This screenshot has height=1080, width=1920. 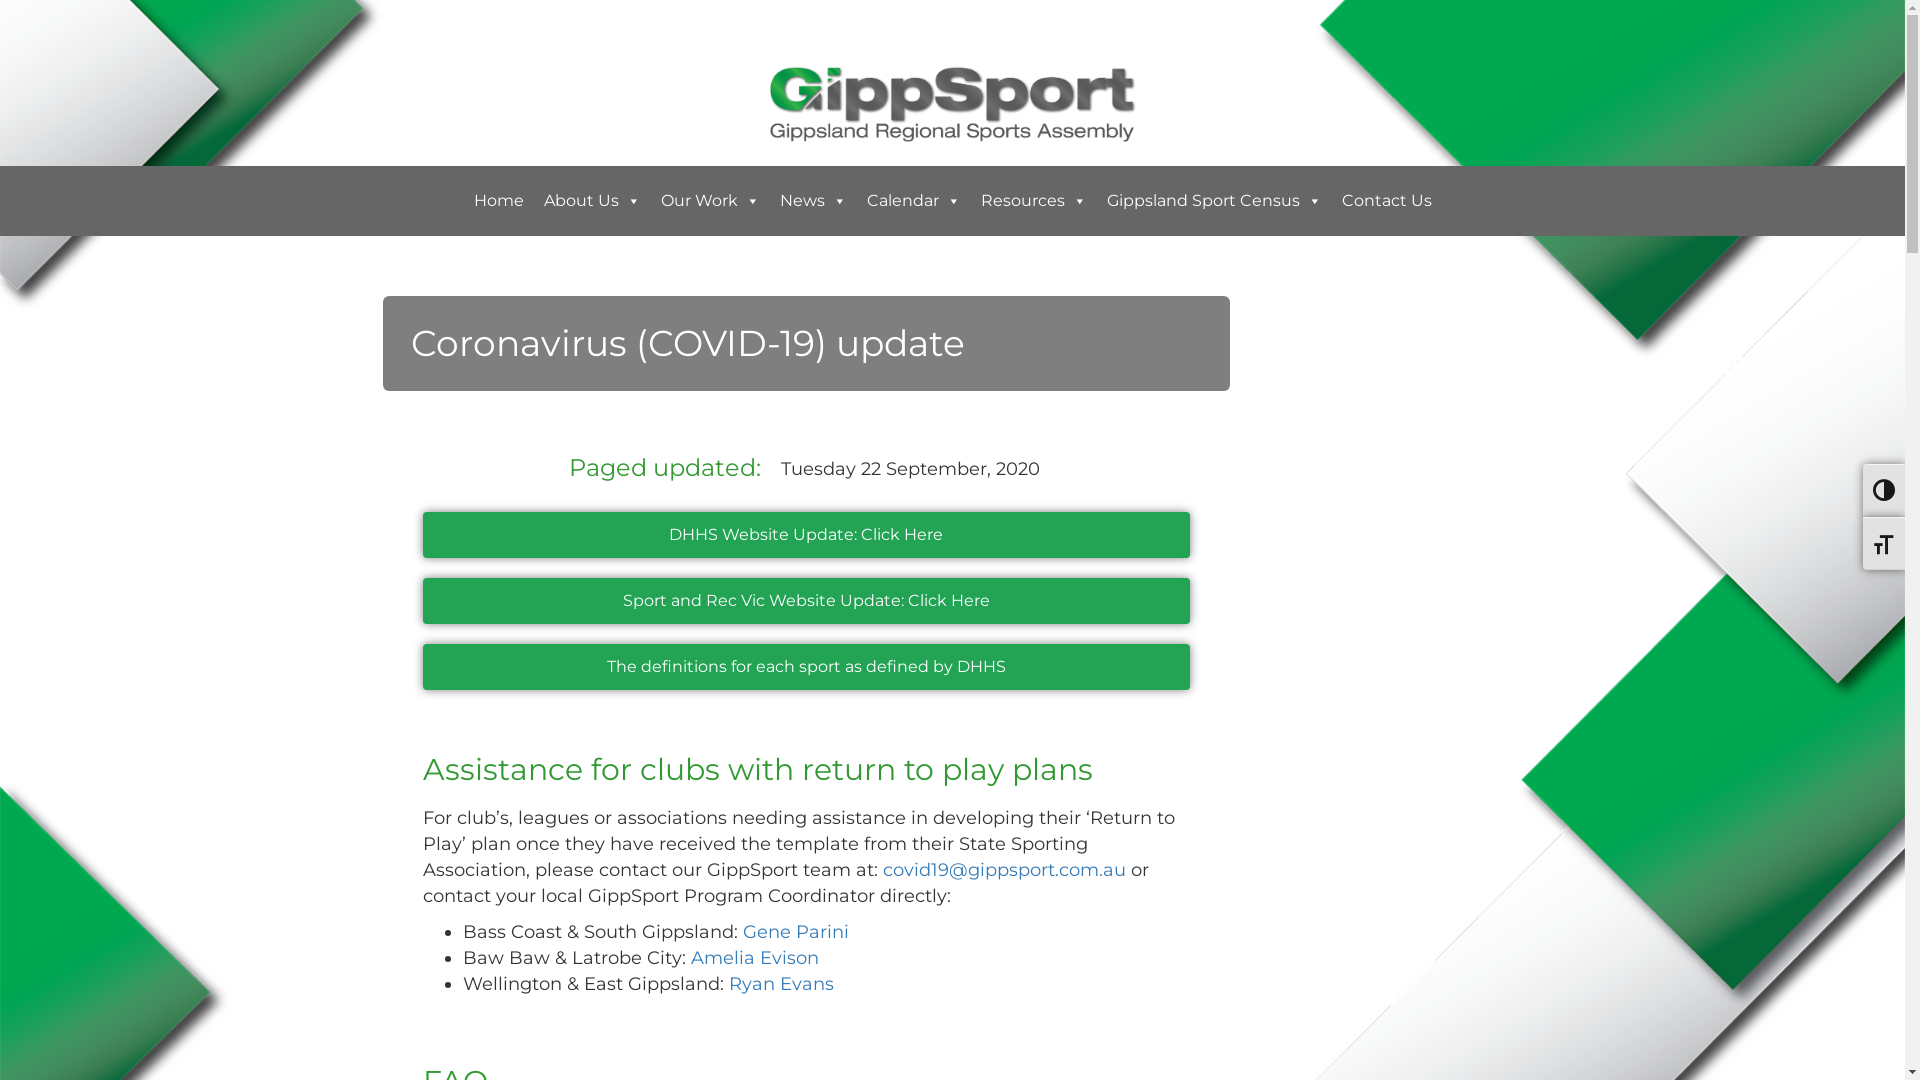 I want to click on Home, so click(x=499, y=201).